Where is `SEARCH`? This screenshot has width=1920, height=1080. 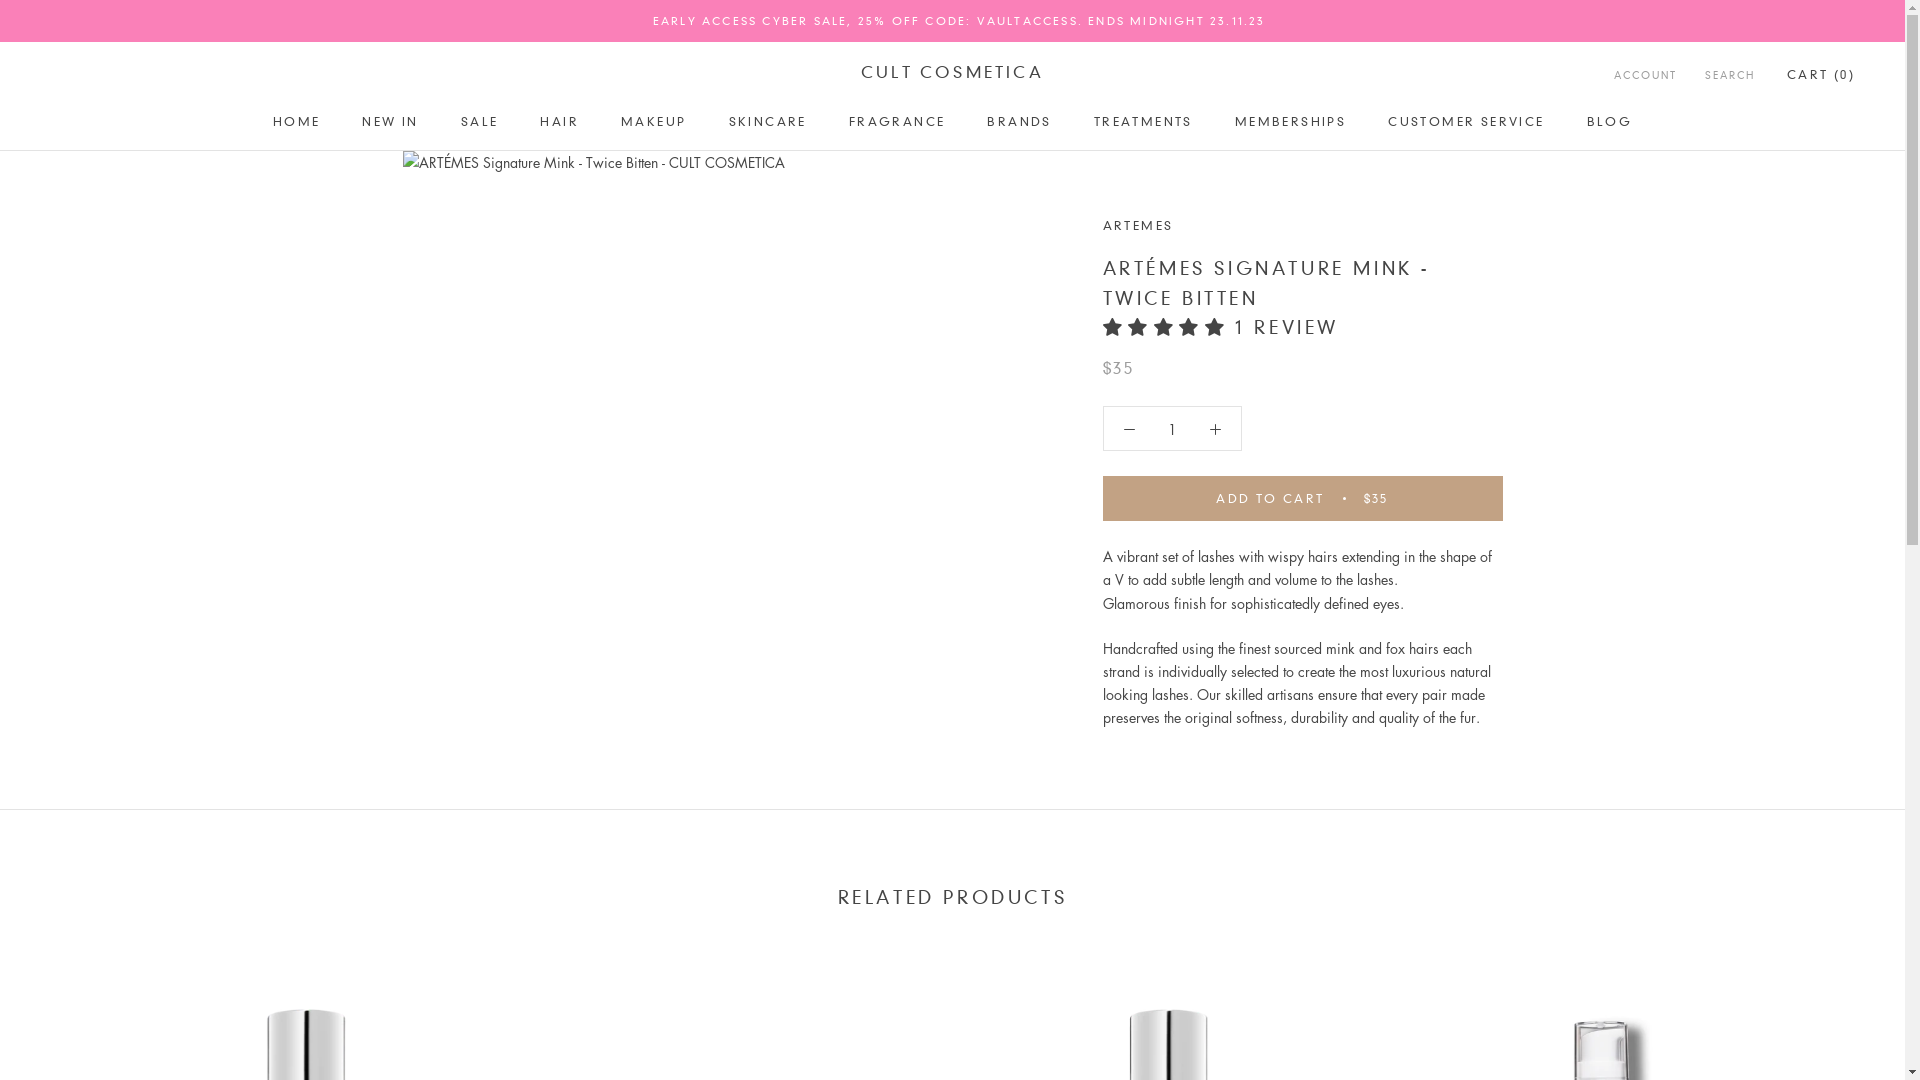
SEARCH is located at coordinates (1730, 76).